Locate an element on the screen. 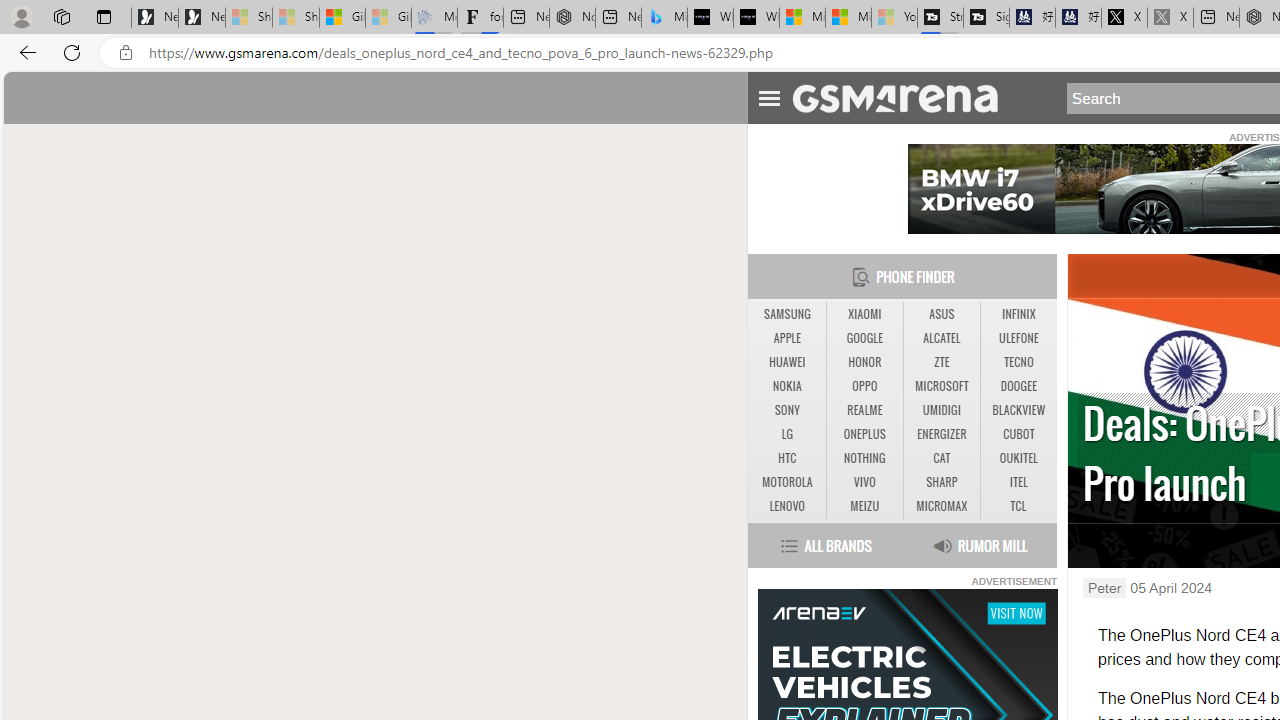  CAT is located at coordinates (941, 458).